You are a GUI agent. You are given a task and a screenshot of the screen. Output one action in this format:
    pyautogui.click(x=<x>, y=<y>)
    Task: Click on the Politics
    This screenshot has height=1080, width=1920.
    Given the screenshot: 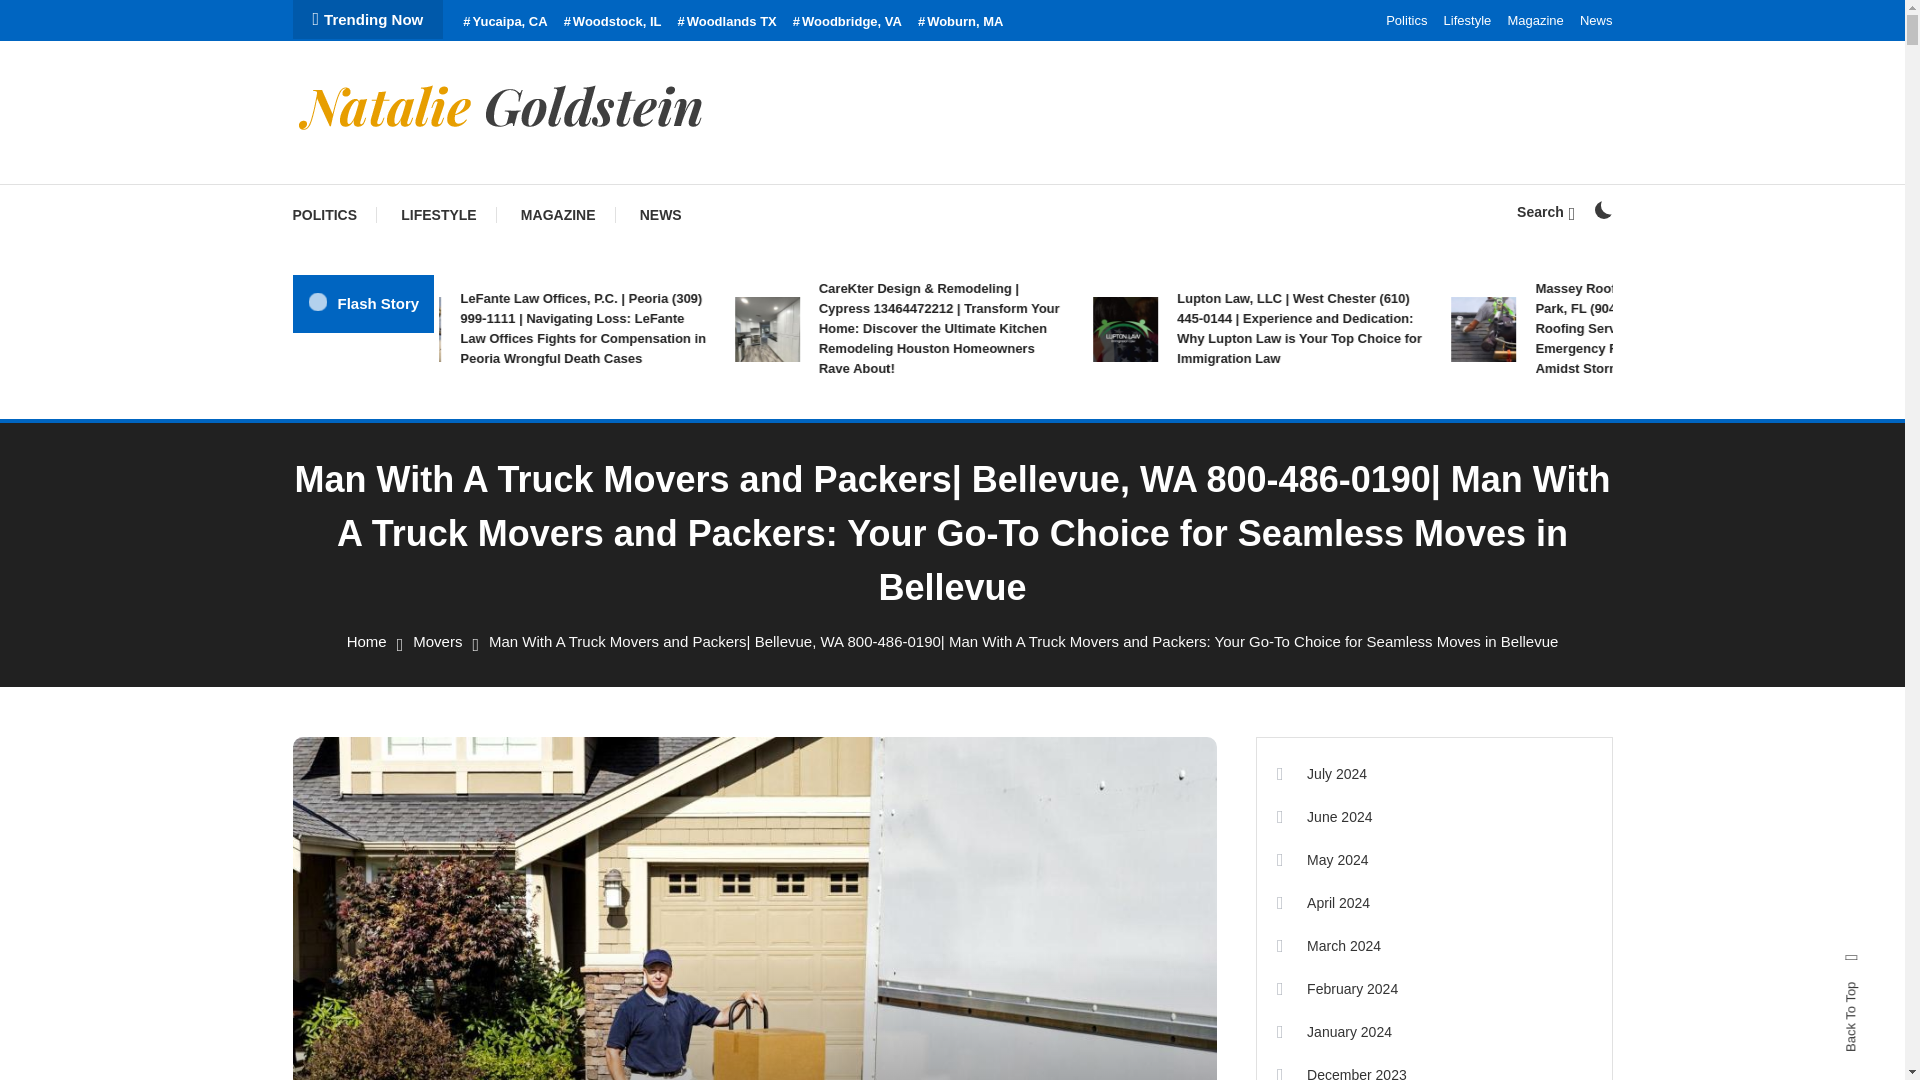 What is the action you would take?
    pyautogui.click(x=1406, y=20)
    